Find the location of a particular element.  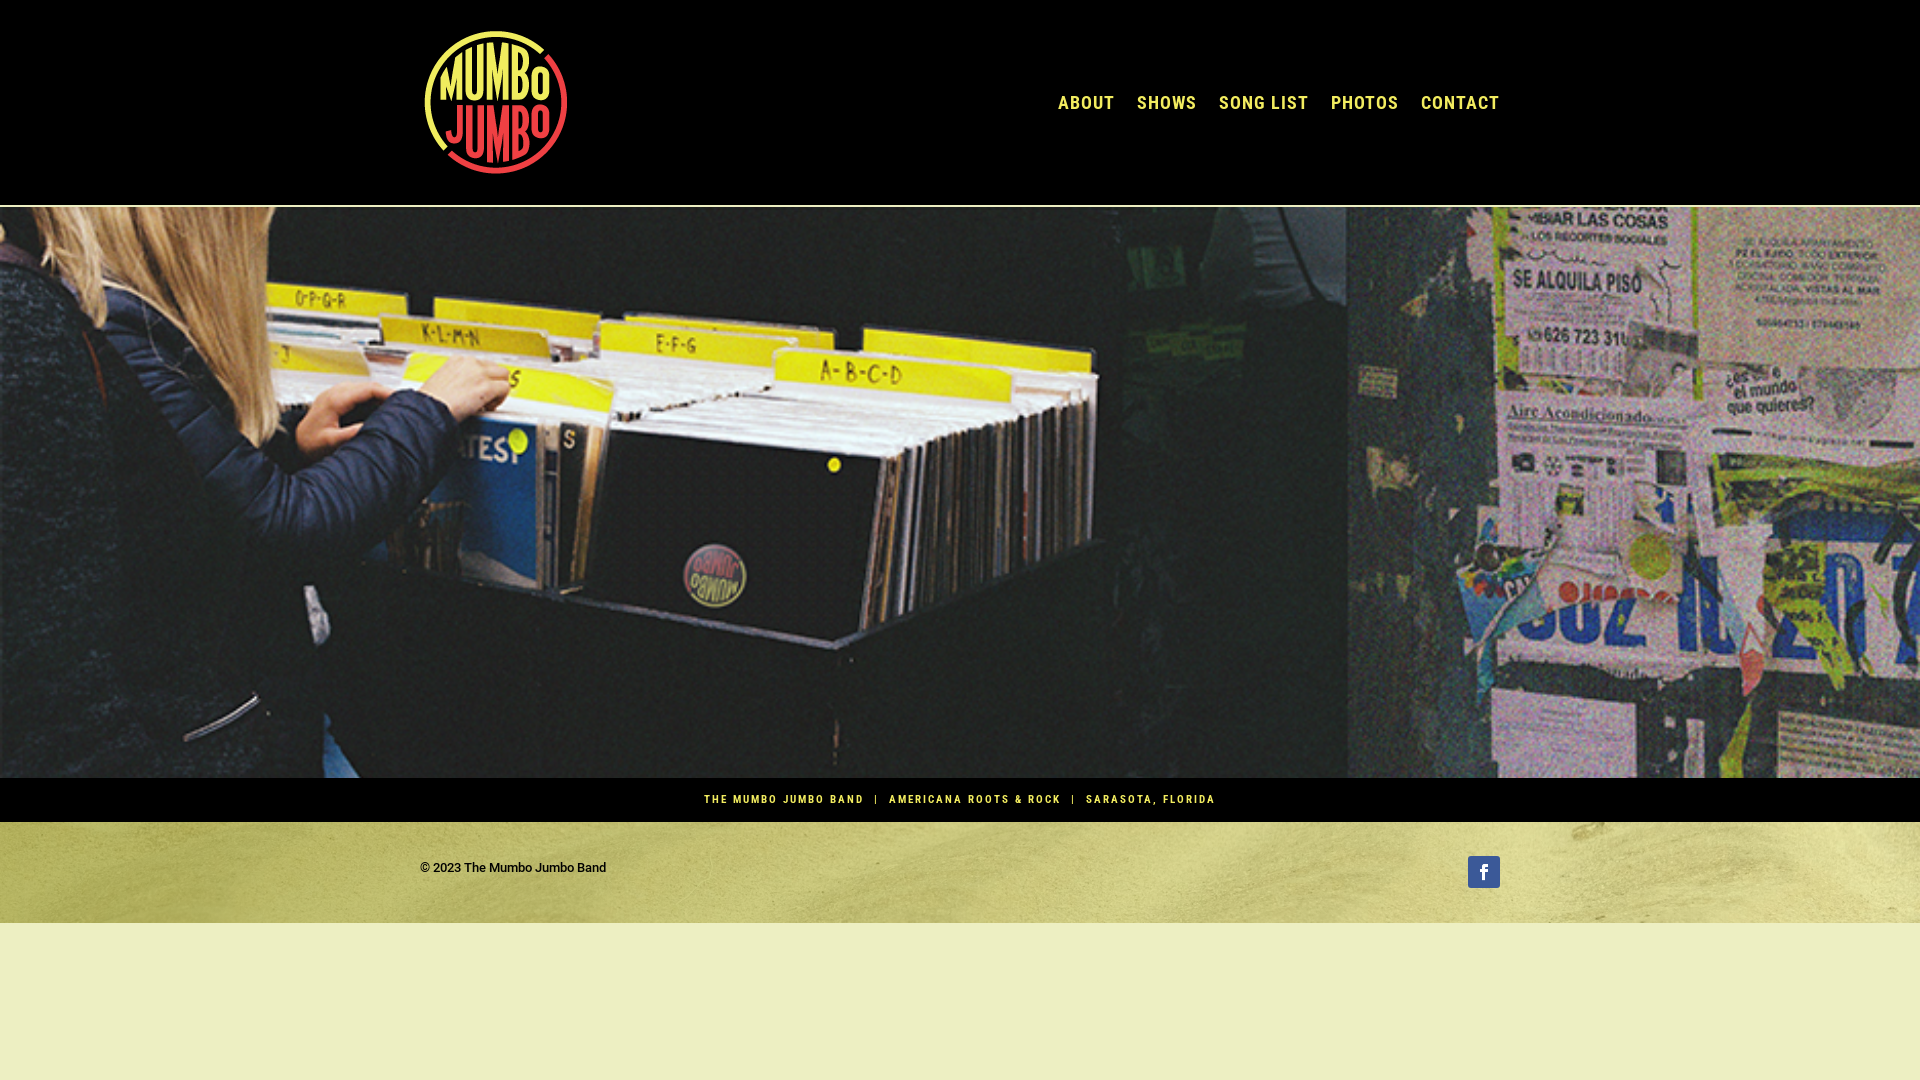

Follow on Facebook is located at coordinates (1484, 872).